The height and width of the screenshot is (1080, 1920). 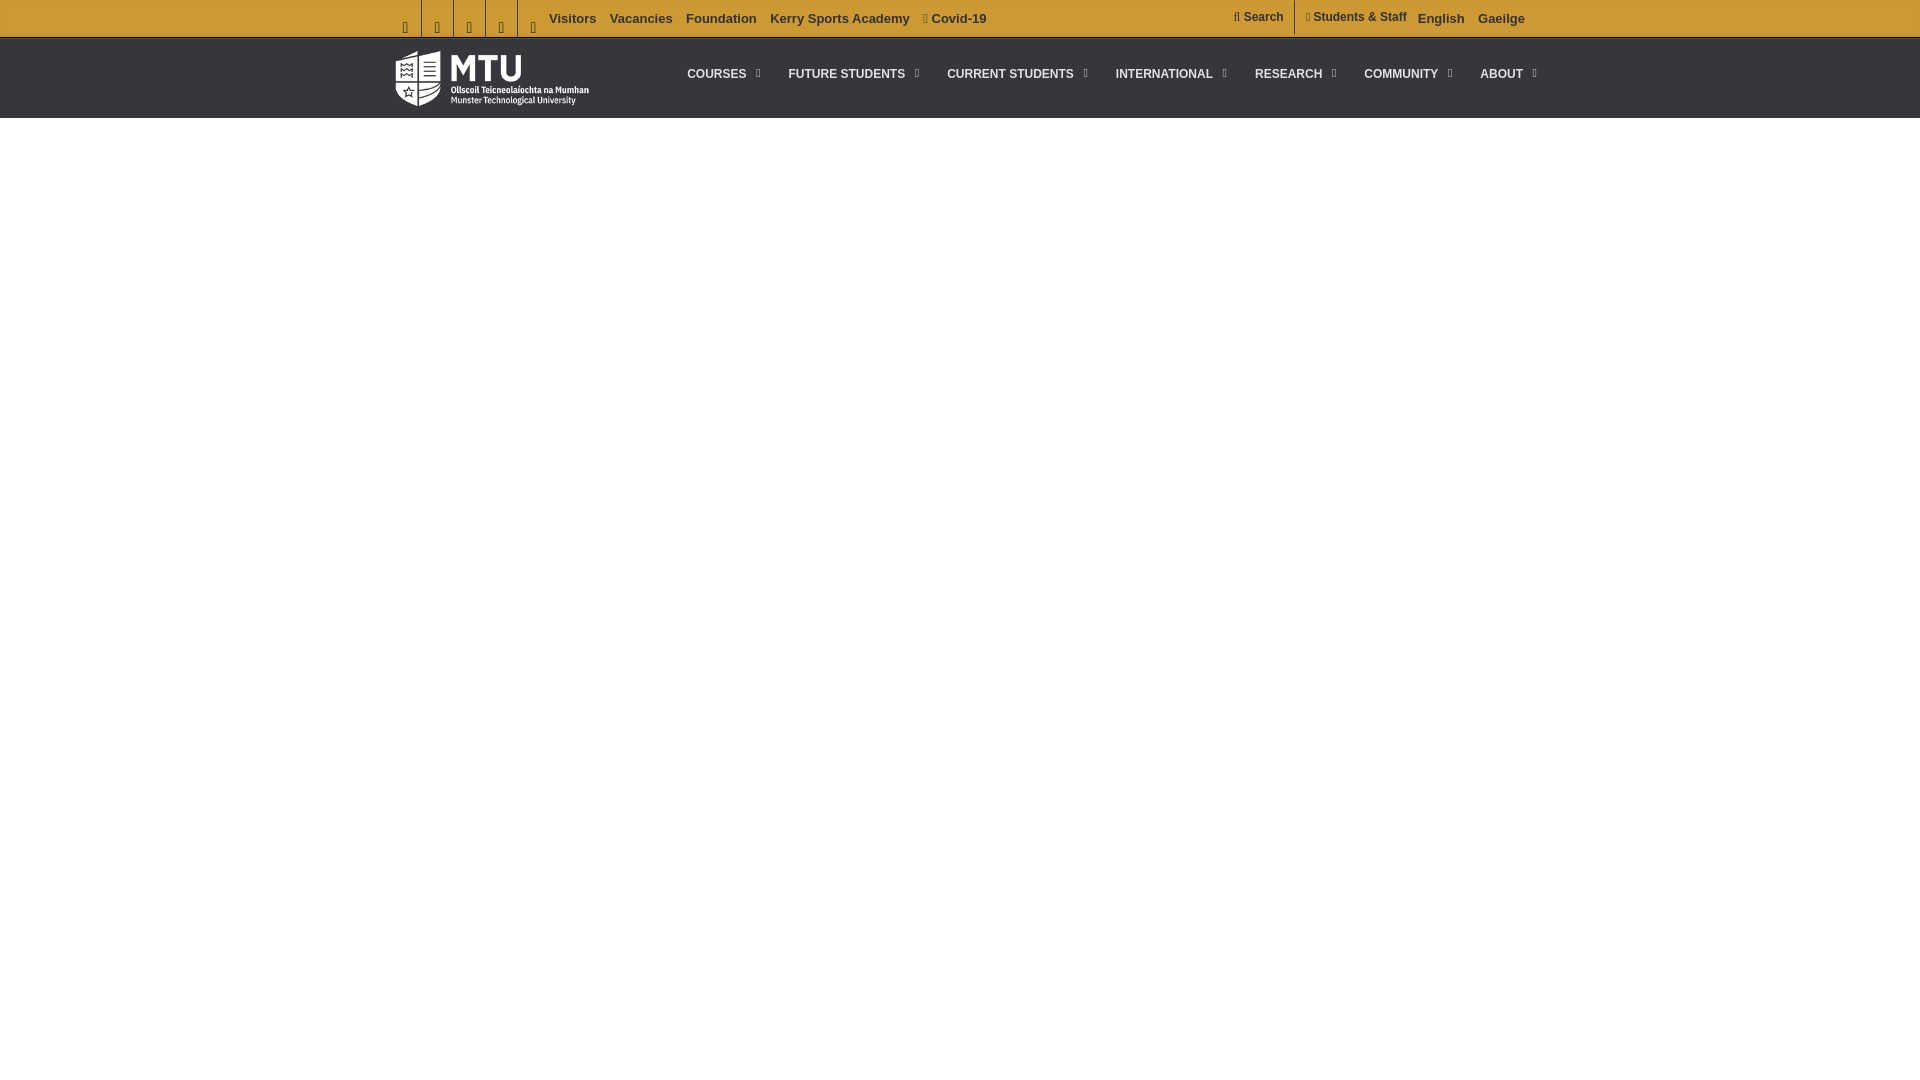 I want to click on Visitors, so click(x=572, y=18).